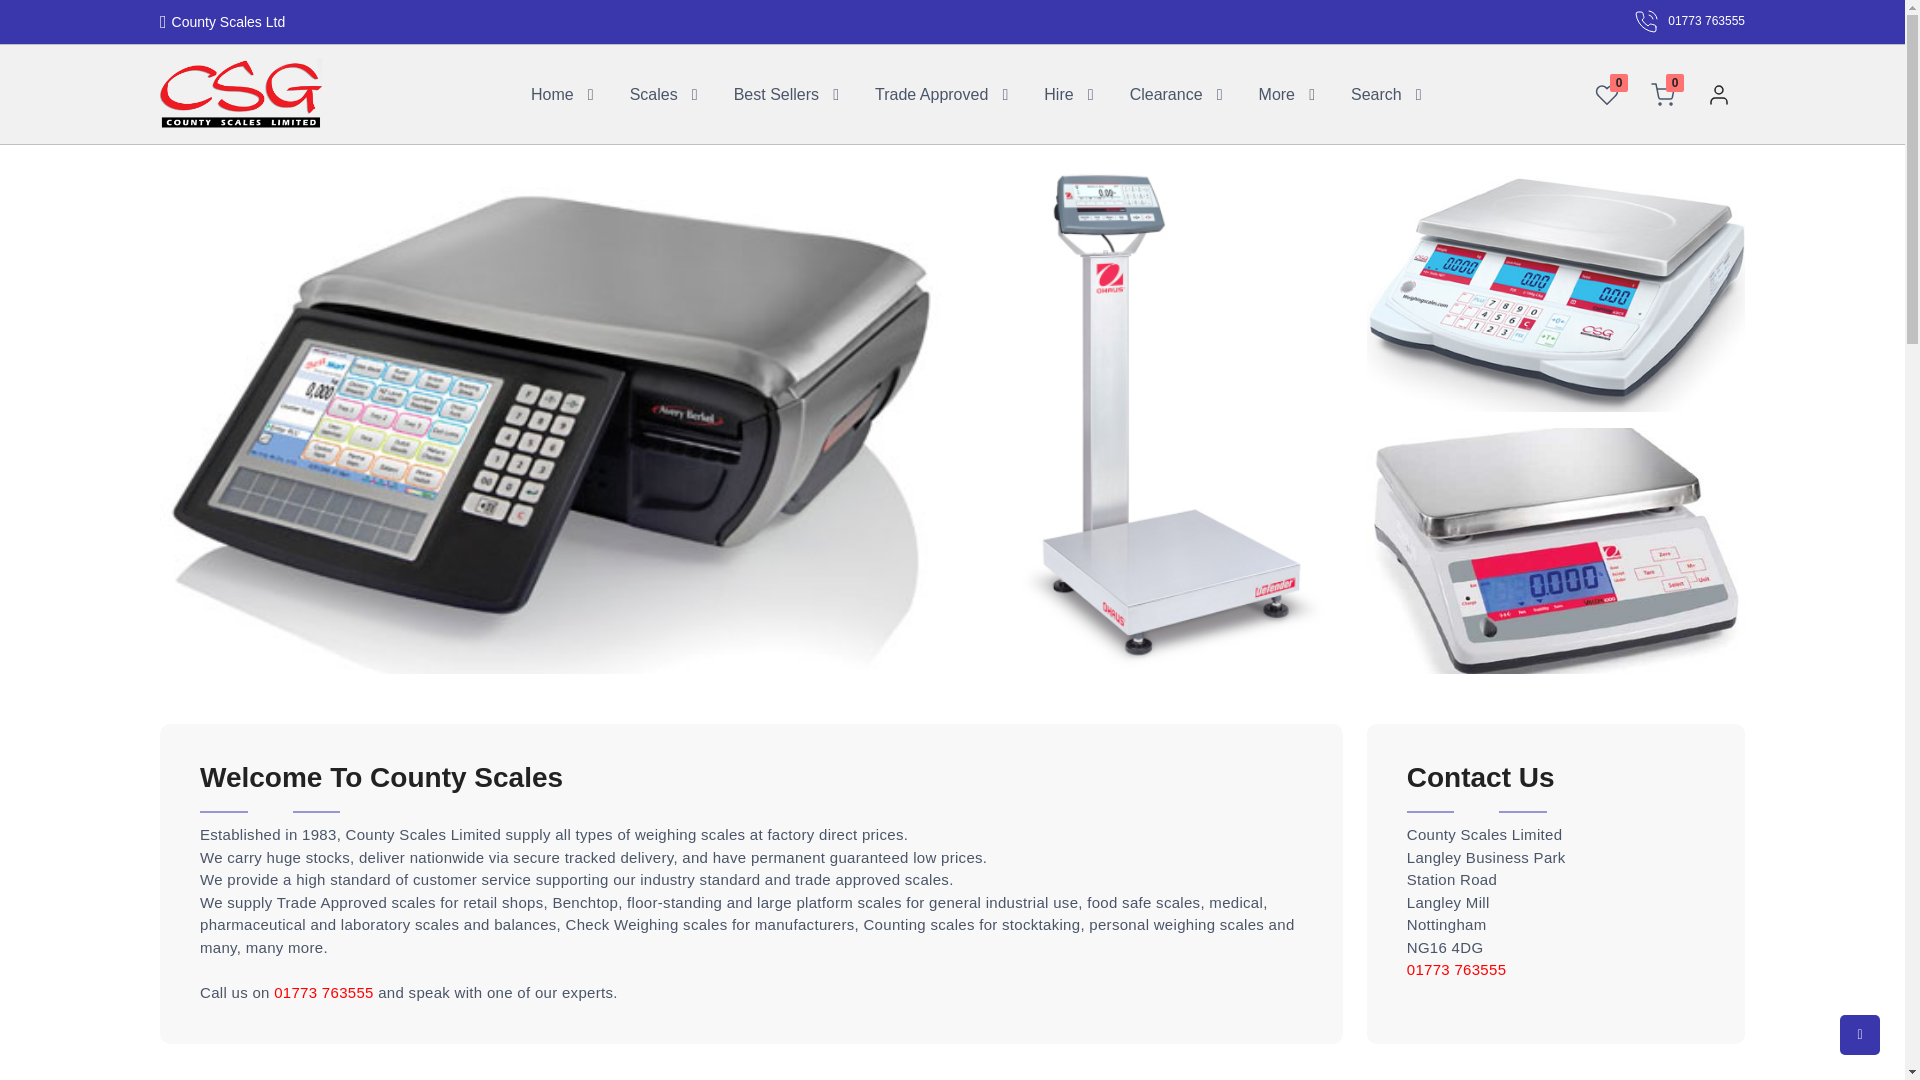  I want to click on Clearance, so click(1165, 94).